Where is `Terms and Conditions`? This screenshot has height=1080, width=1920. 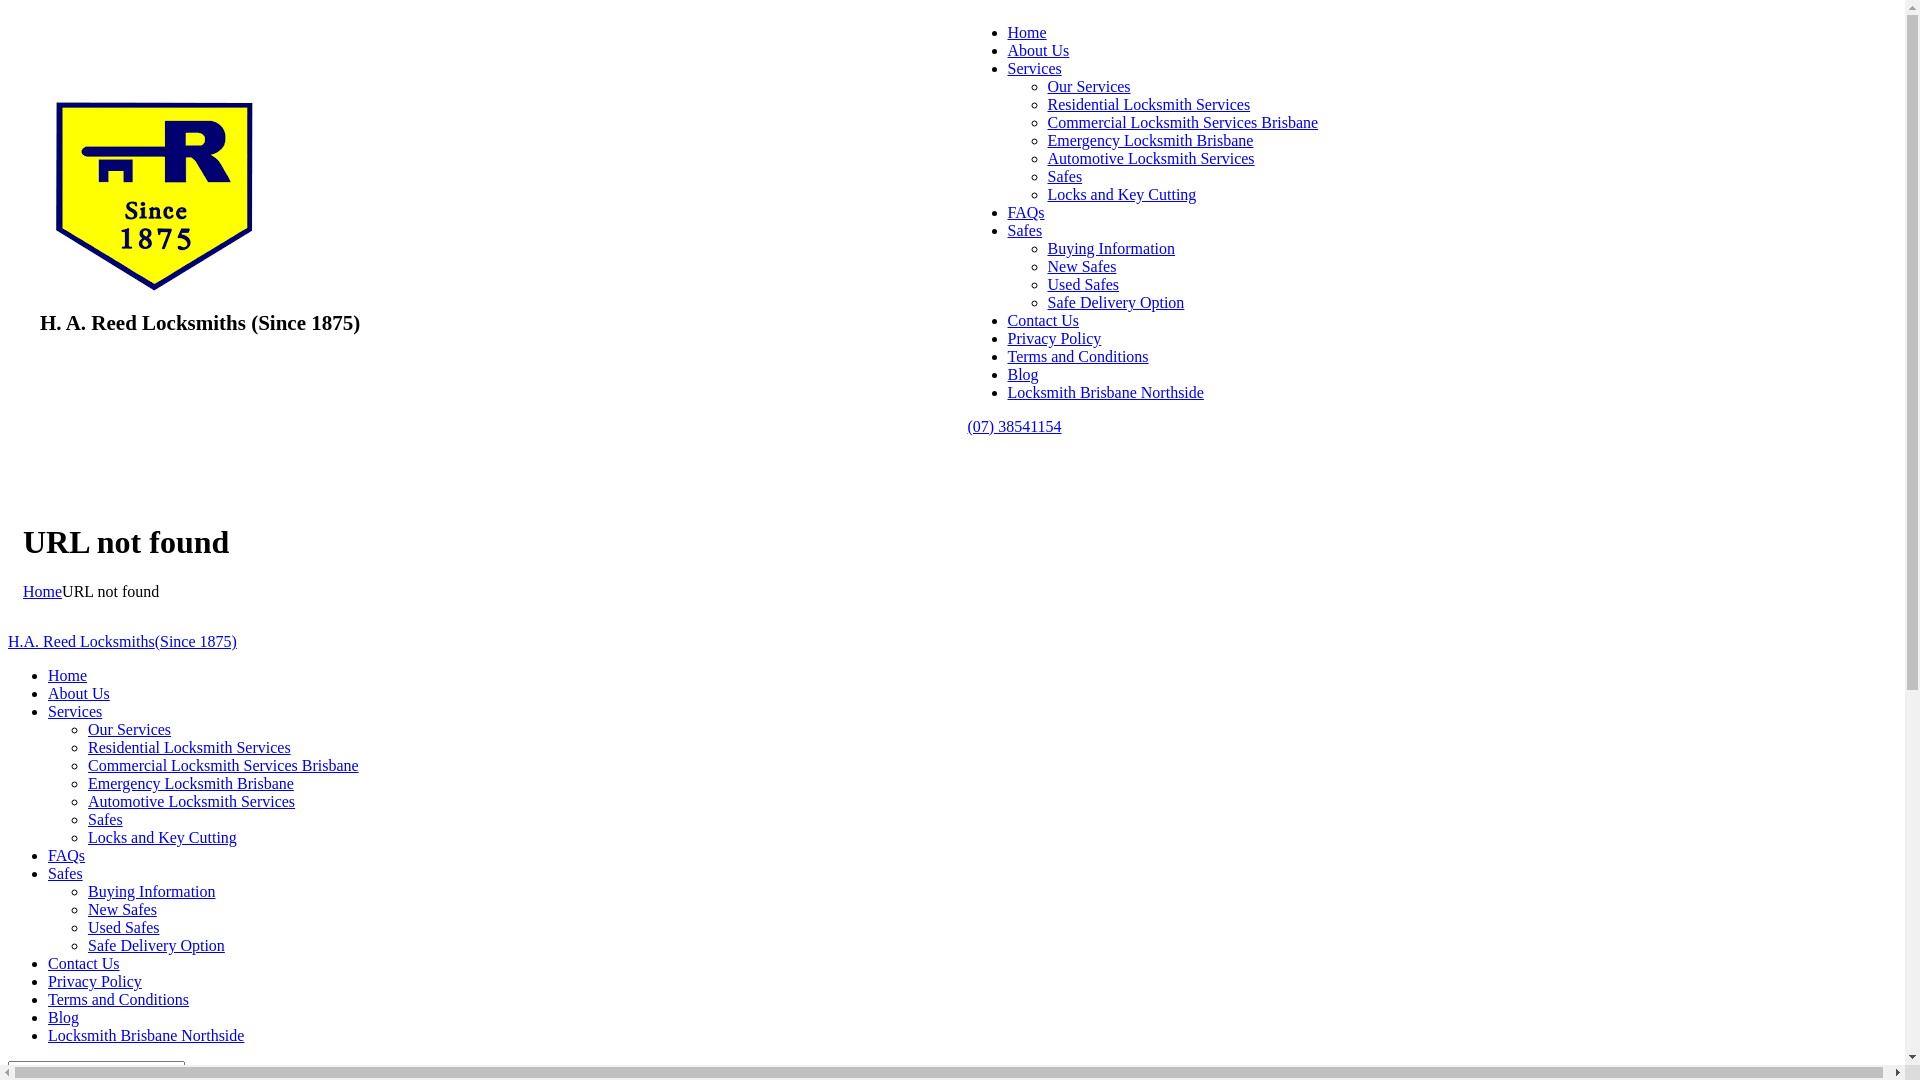 Terms and Conditions is located at coordinates (118, 1000).